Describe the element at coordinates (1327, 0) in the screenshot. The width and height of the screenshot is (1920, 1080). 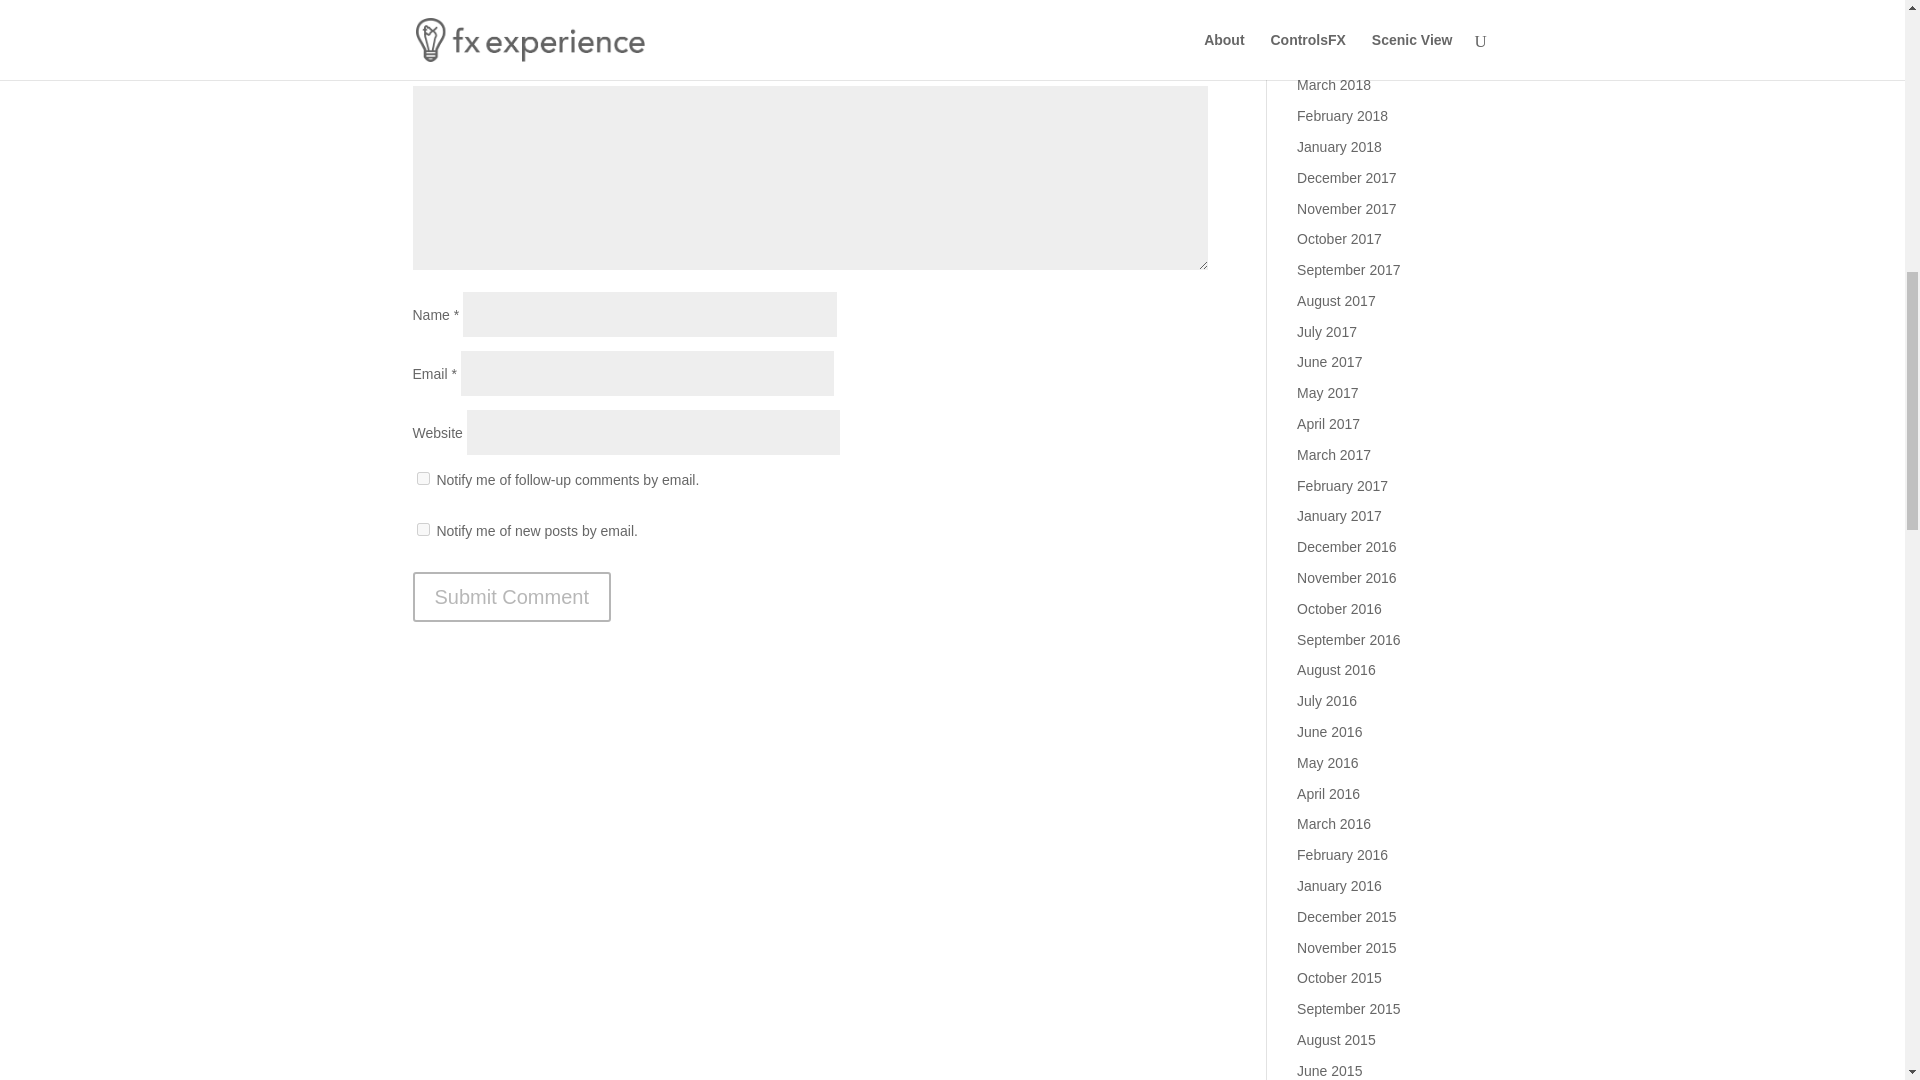
I see `July 2018` at that location.